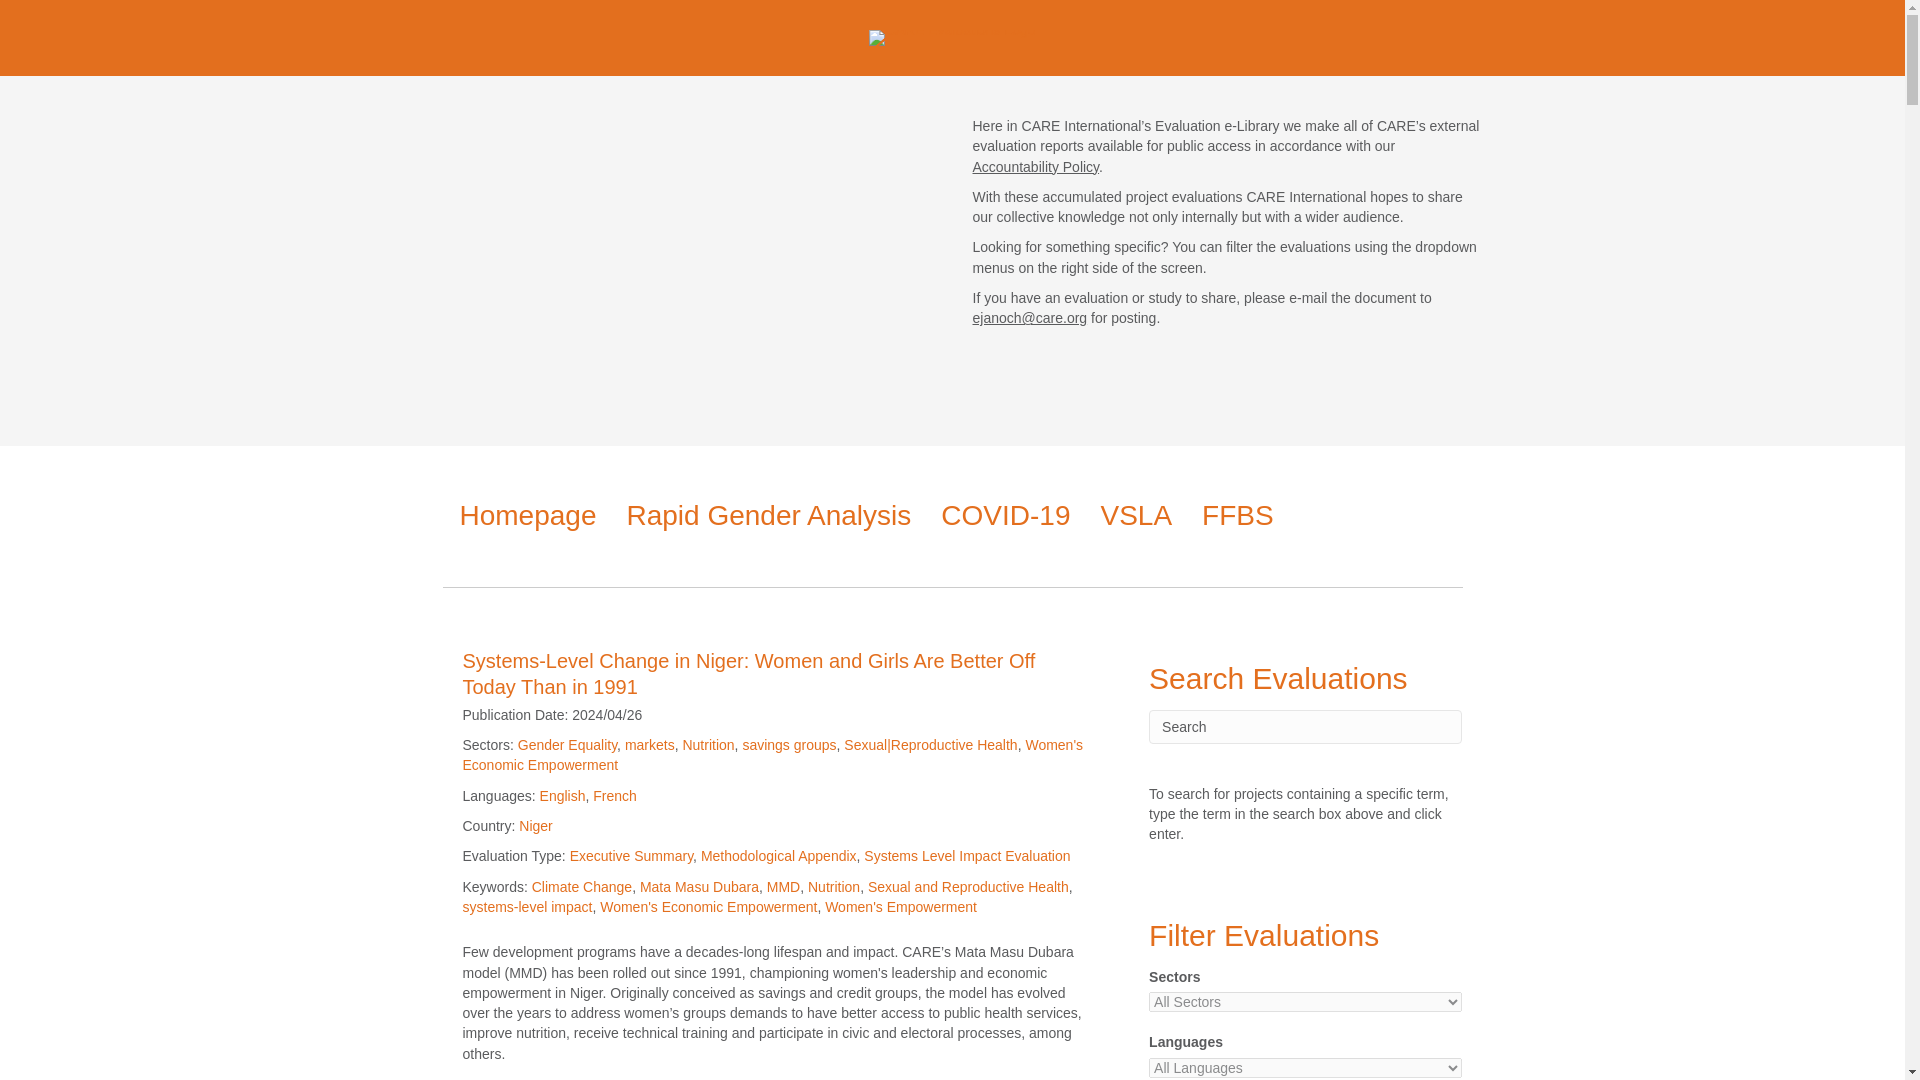  What do you see at coordinates (562, 796) in the screenshot?
I see `English` at bounding box center [562, 796].